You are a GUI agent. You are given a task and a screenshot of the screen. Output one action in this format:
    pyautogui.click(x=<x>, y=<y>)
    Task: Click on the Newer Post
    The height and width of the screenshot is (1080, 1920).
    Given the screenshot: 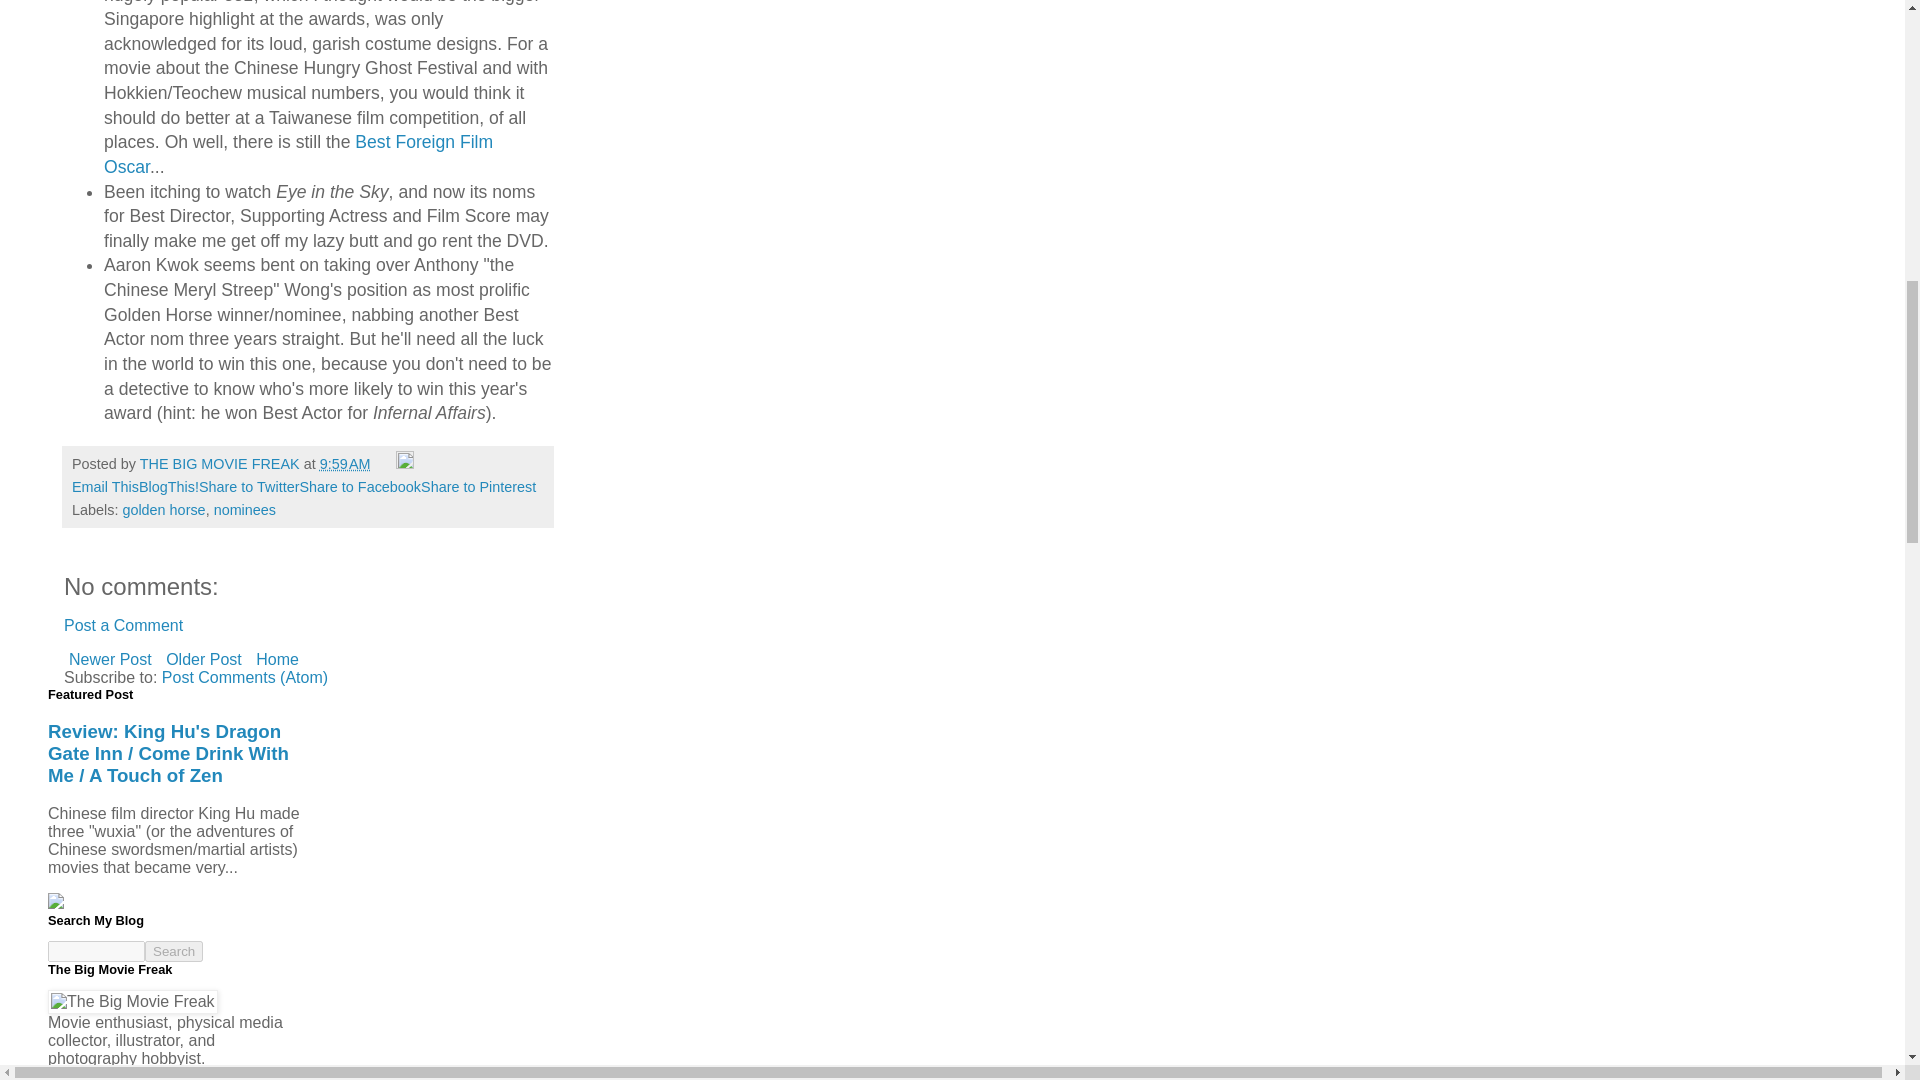 What is the action you would take?
    pyautogui.click(x=110, y=658)
    